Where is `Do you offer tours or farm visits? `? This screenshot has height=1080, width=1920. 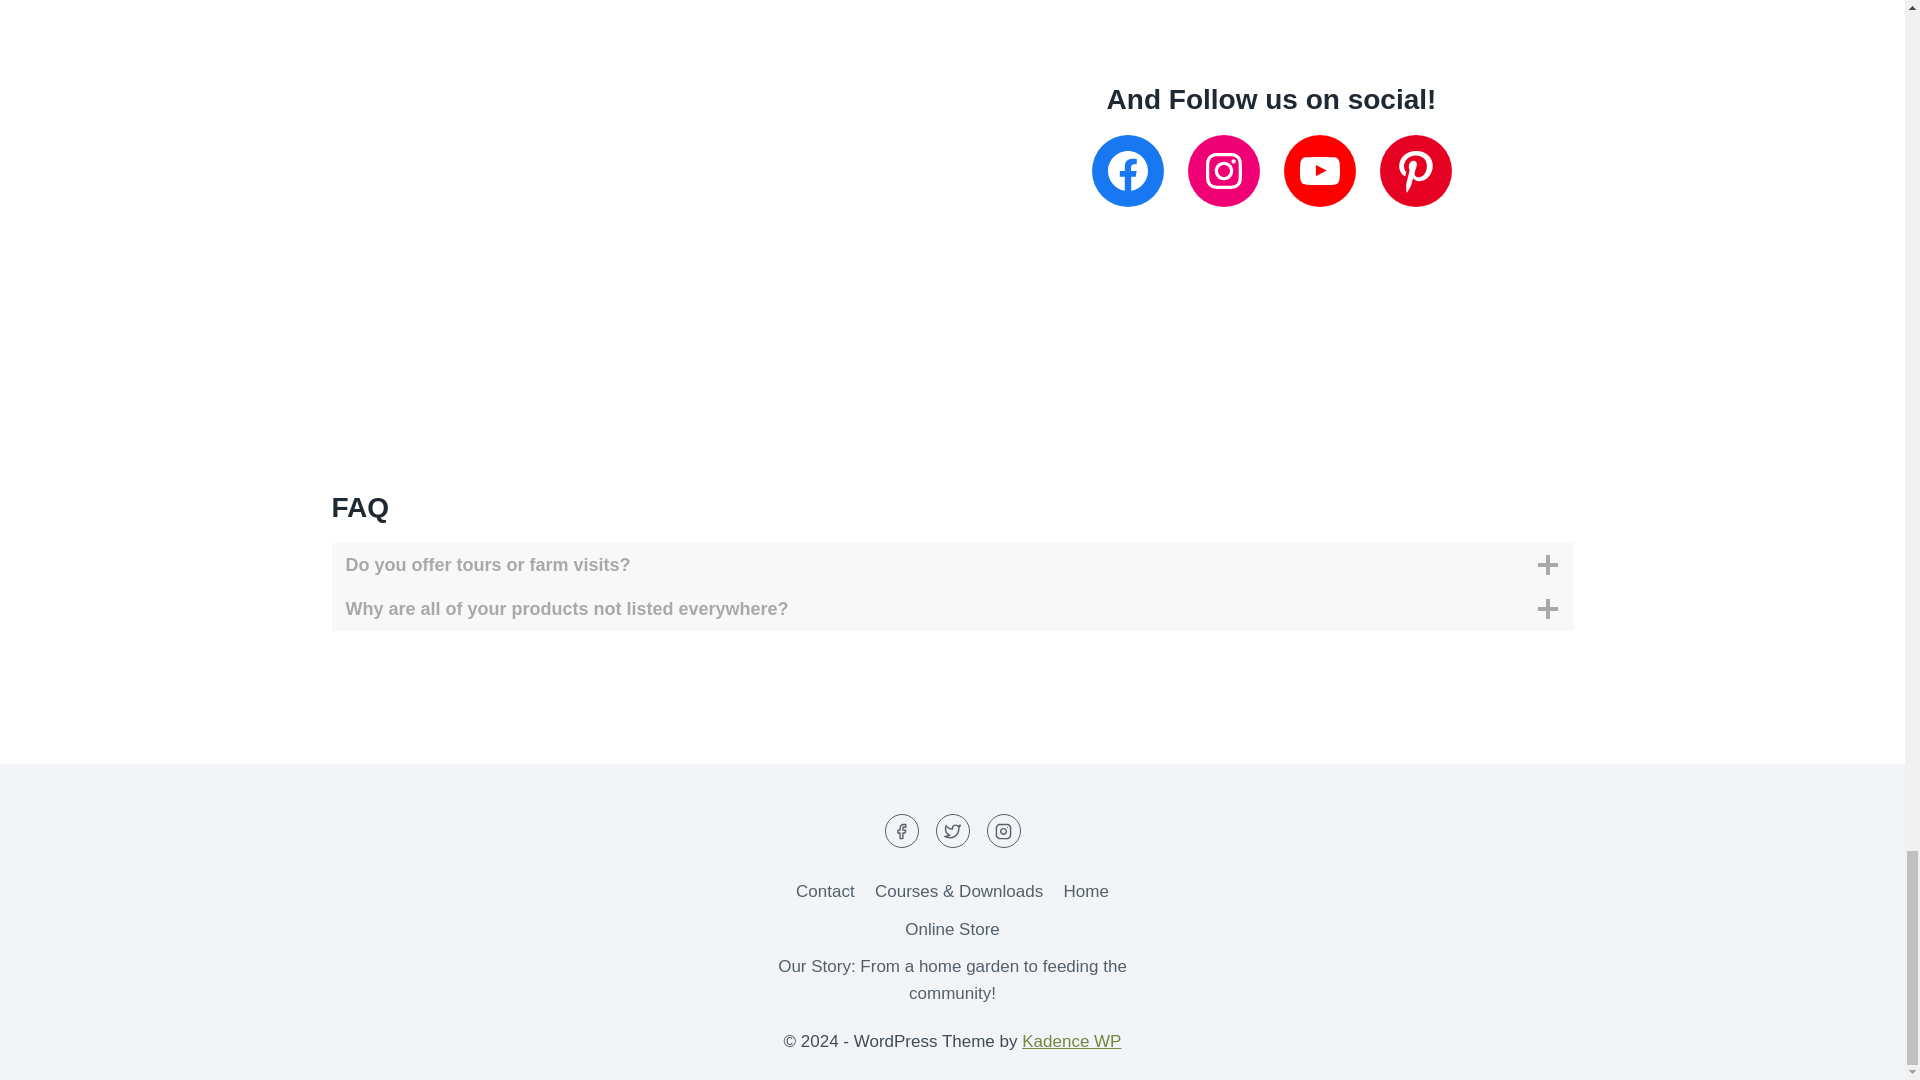 Do you offer tours or farm visits?  is located at coordinates (953, 565).